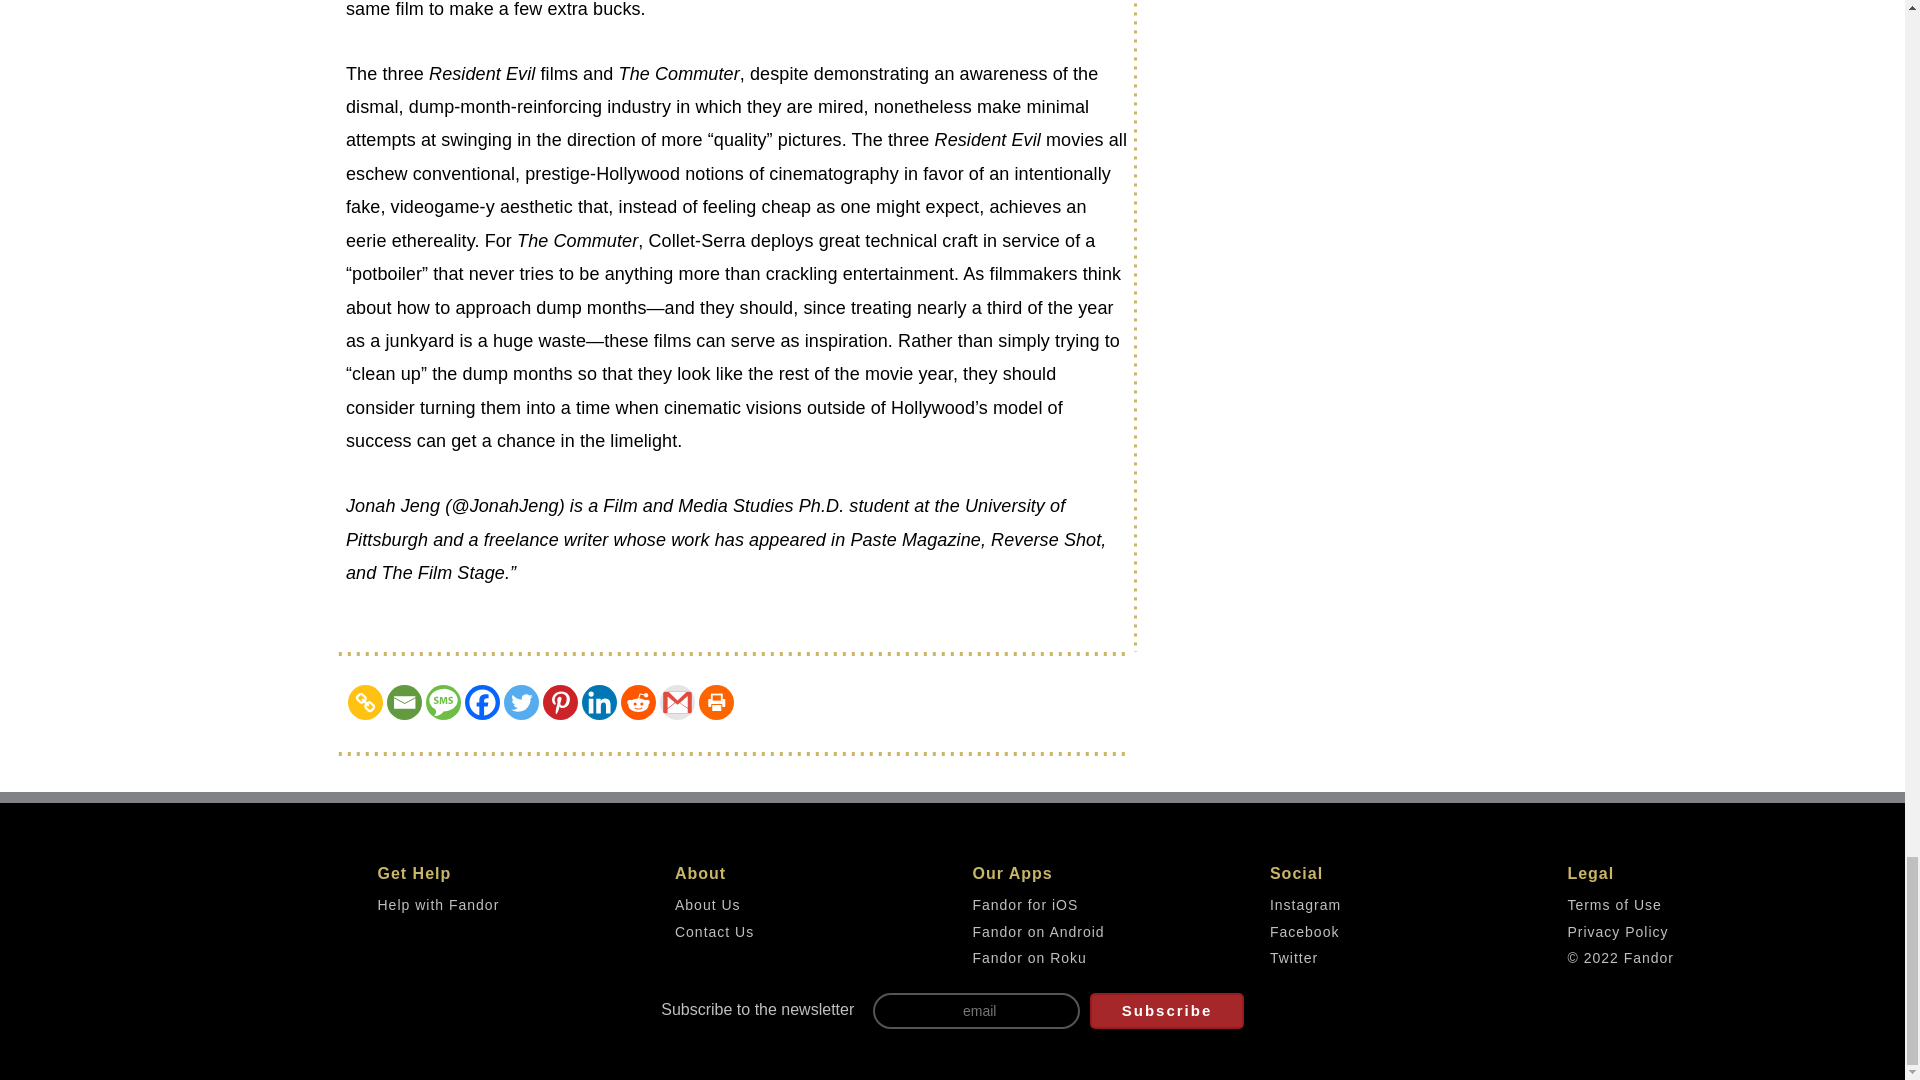  I want to click on Pinterest, so click(560, 702).